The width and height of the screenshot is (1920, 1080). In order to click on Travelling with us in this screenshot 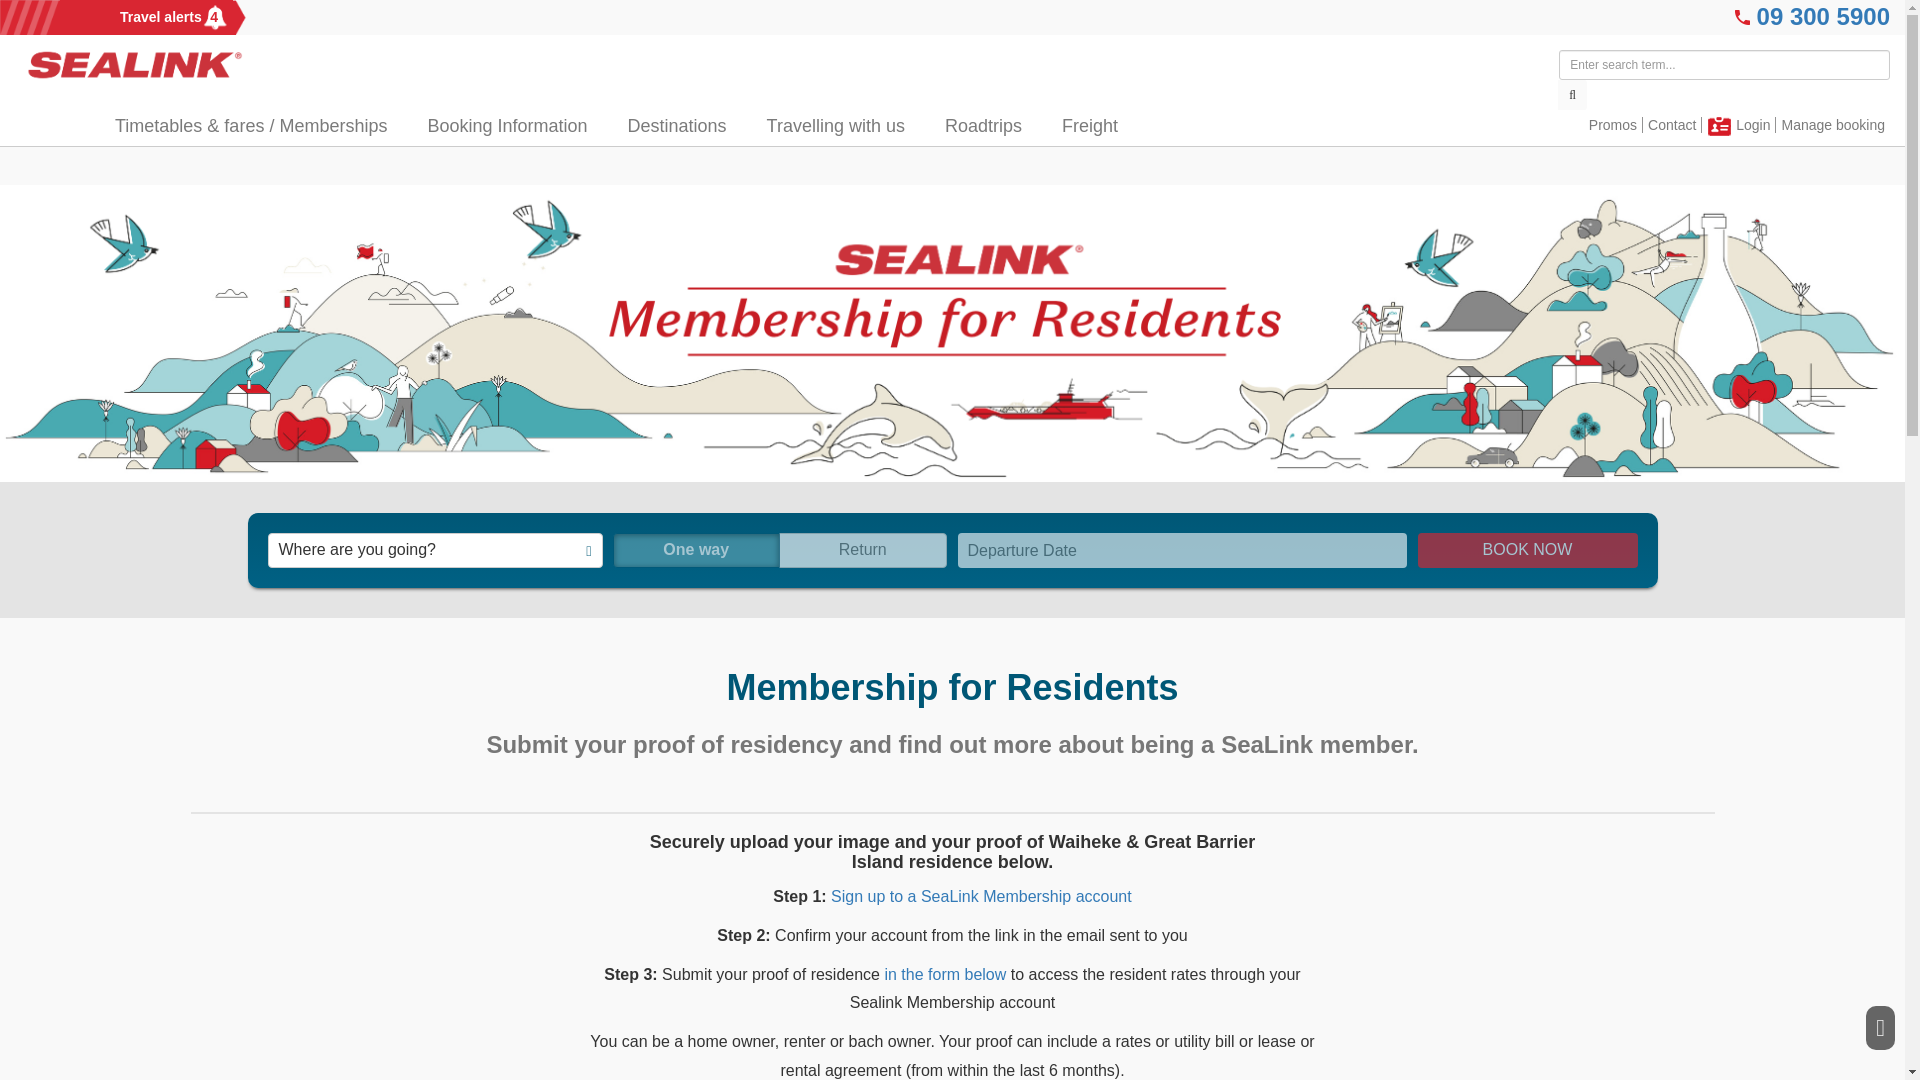, I will do `click(855, 126)`.